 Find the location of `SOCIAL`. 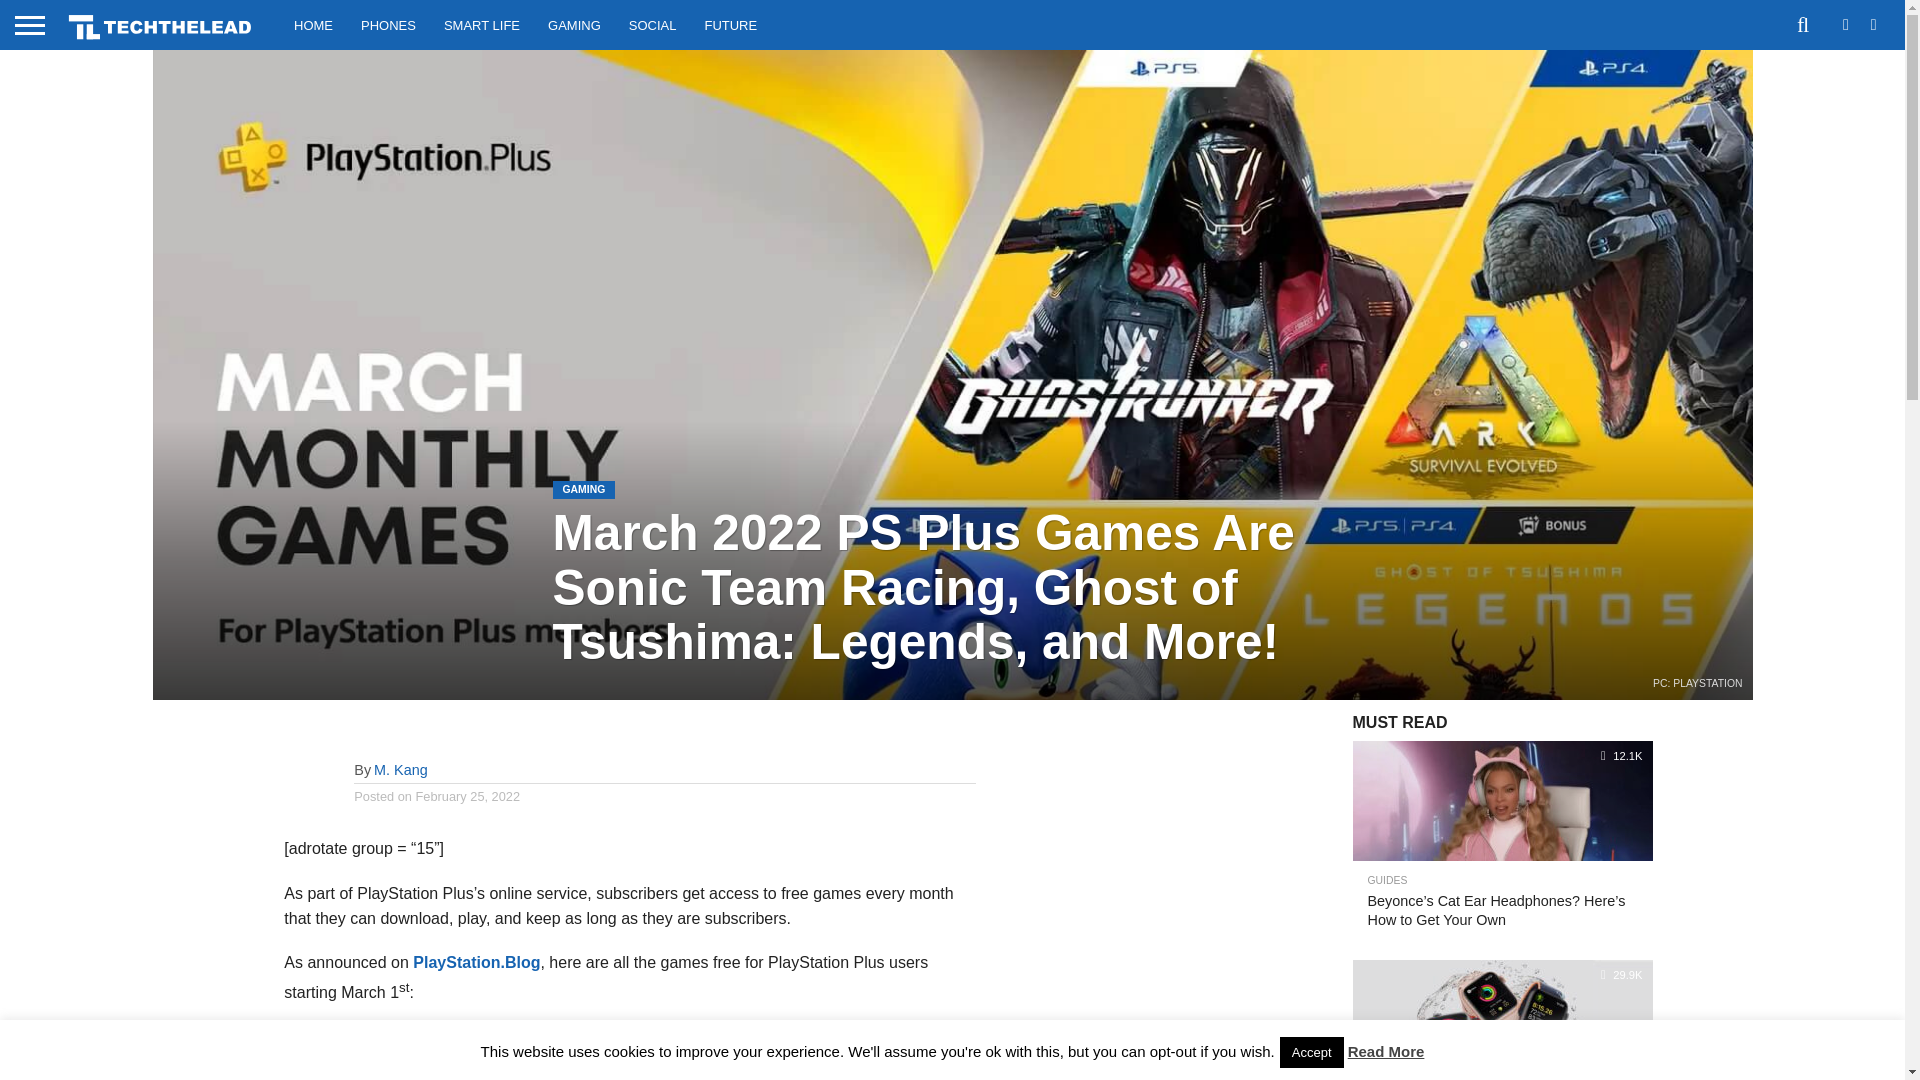

SOCIAL is located at coordinates (652, 24).